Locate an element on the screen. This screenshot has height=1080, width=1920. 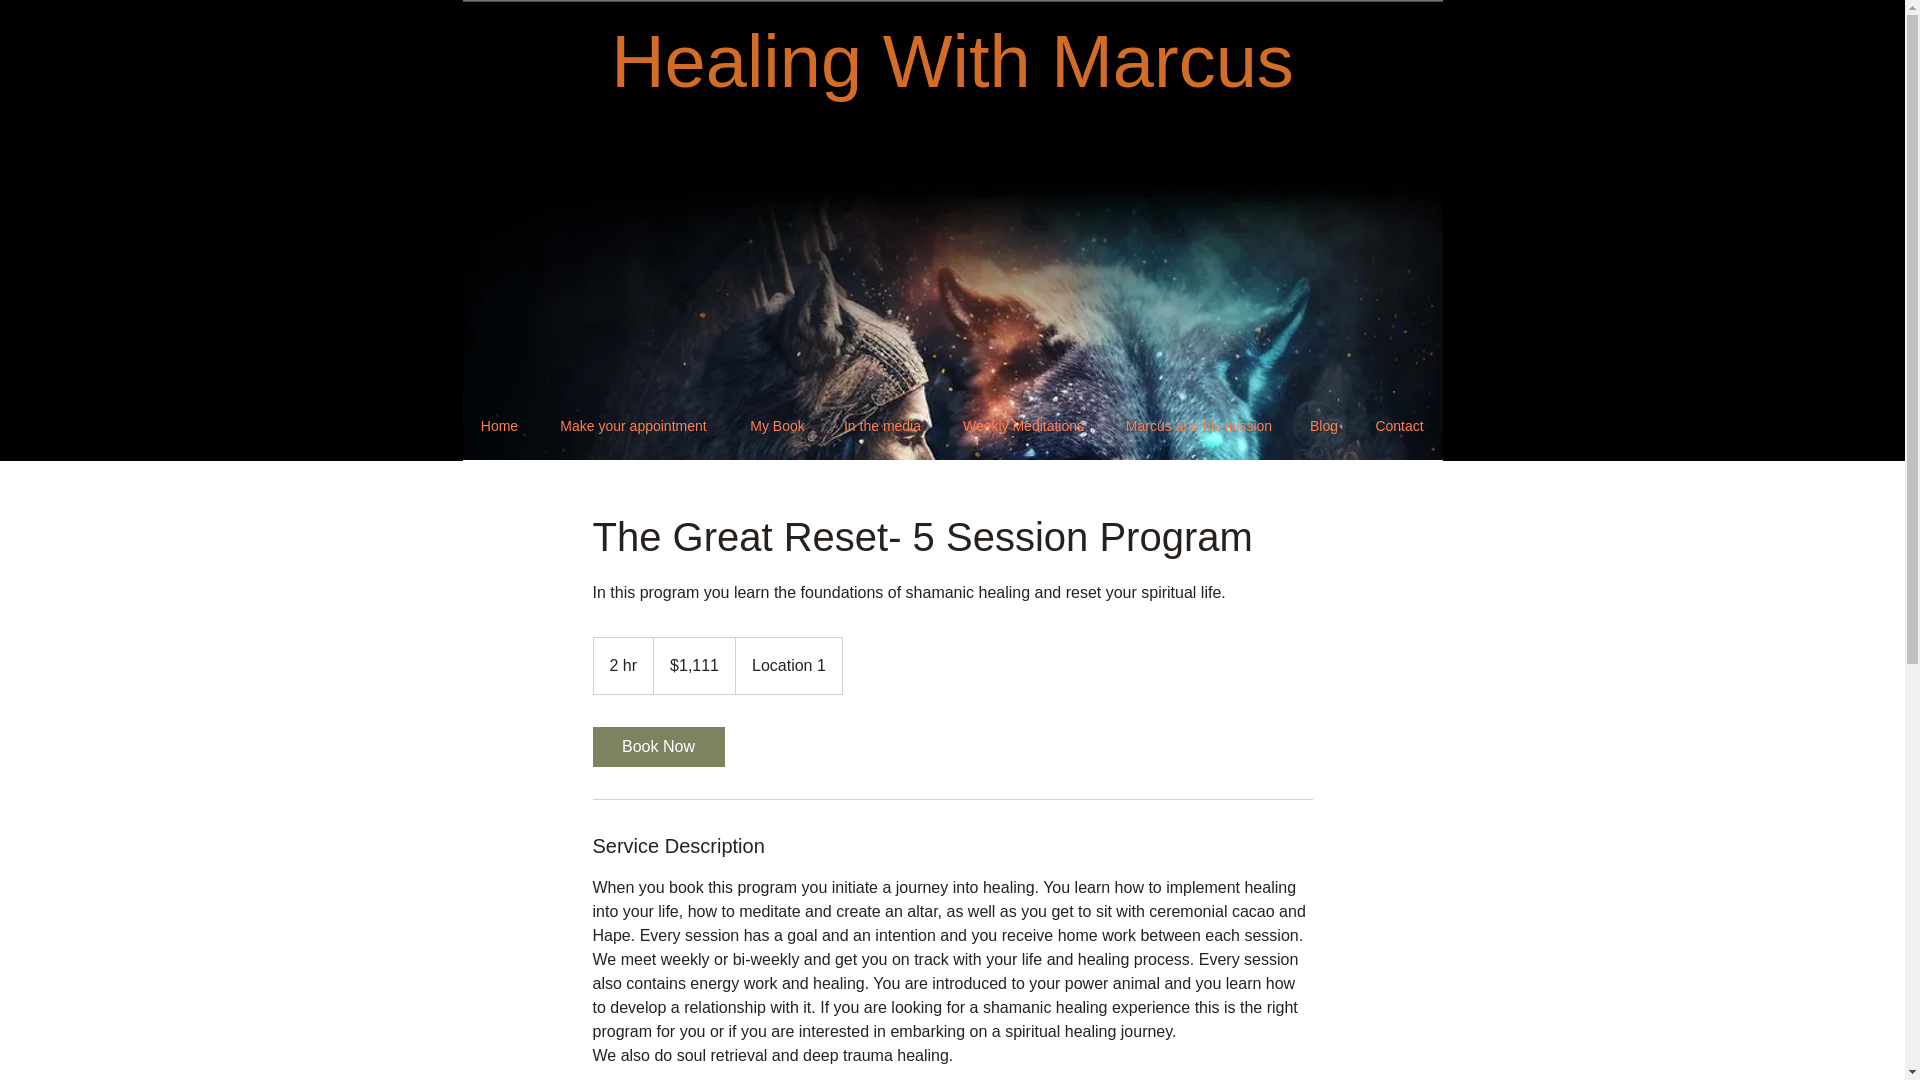
Marcus and his mission is located at coordinates (1198, 426).